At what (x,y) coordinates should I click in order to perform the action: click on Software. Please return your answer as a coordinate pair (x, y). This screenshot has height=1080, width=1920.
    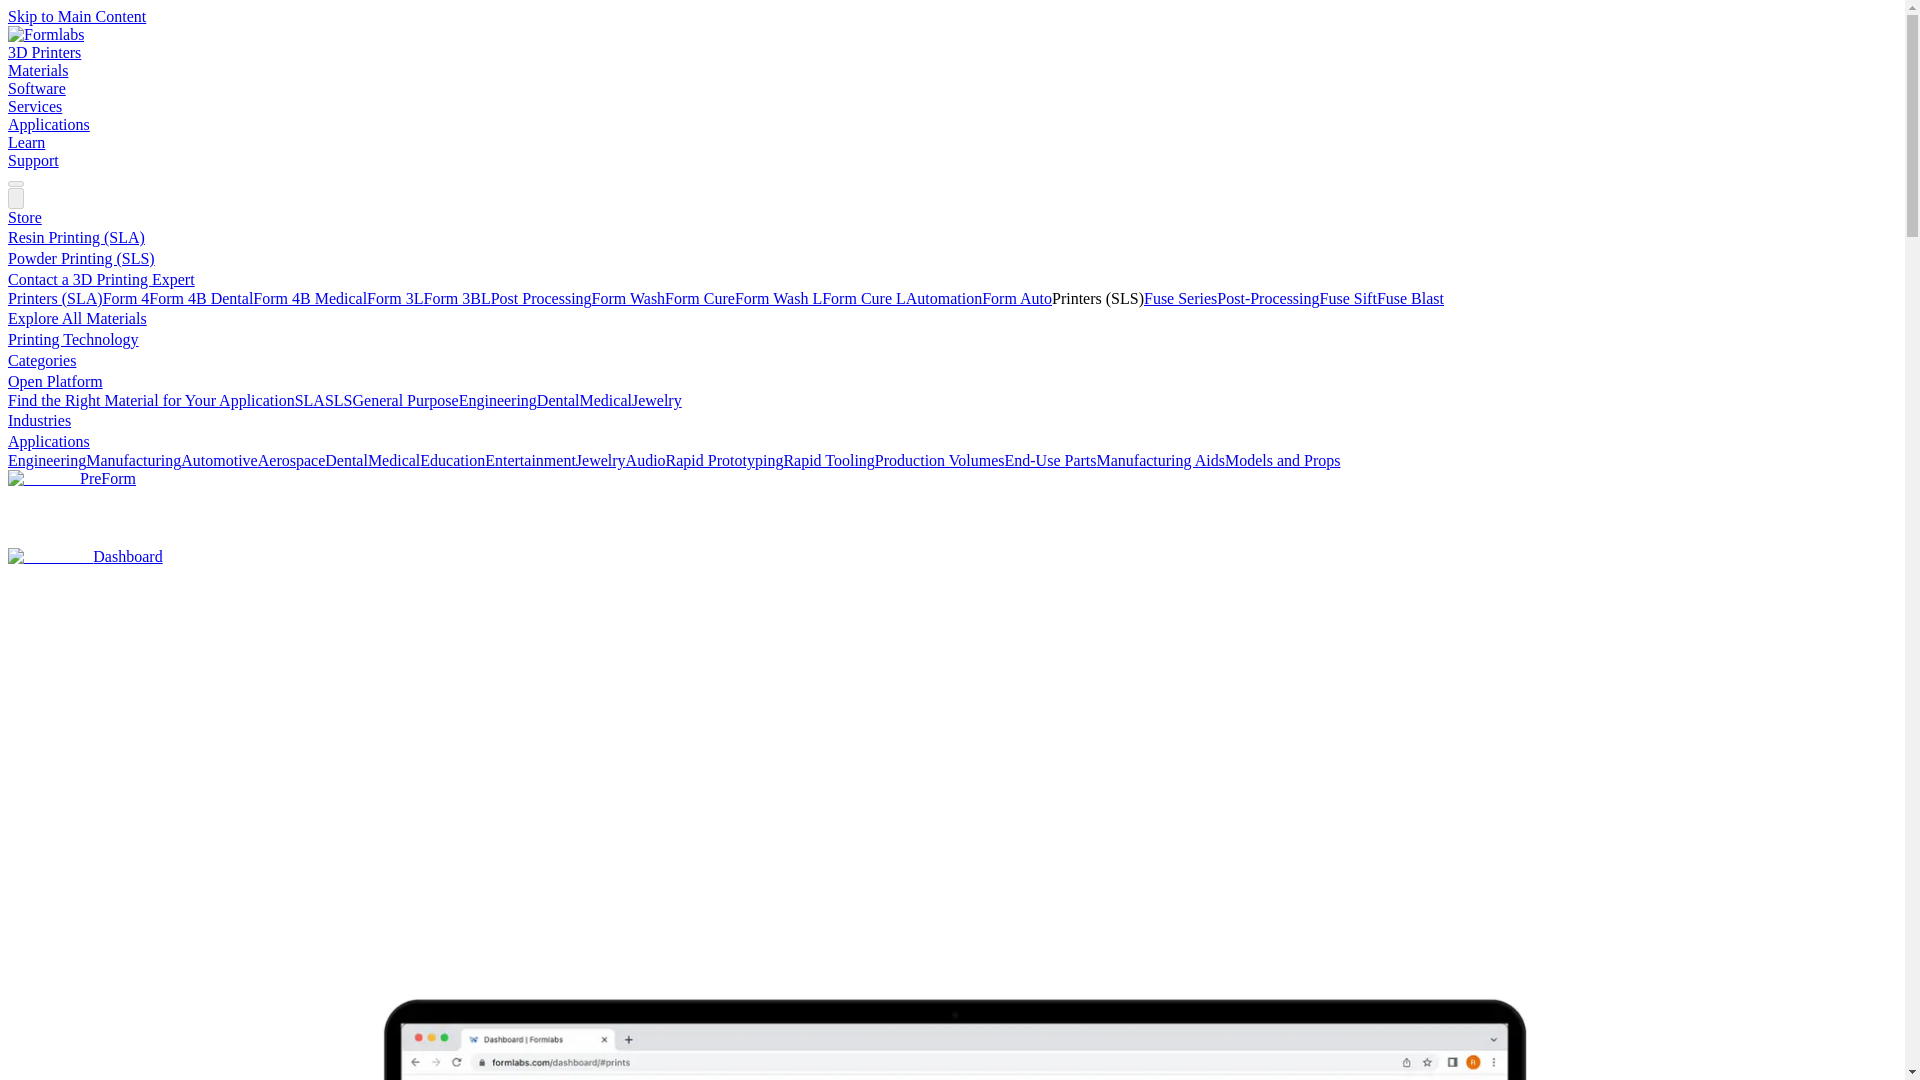
    Looking at the image, I should click on (36, 88).